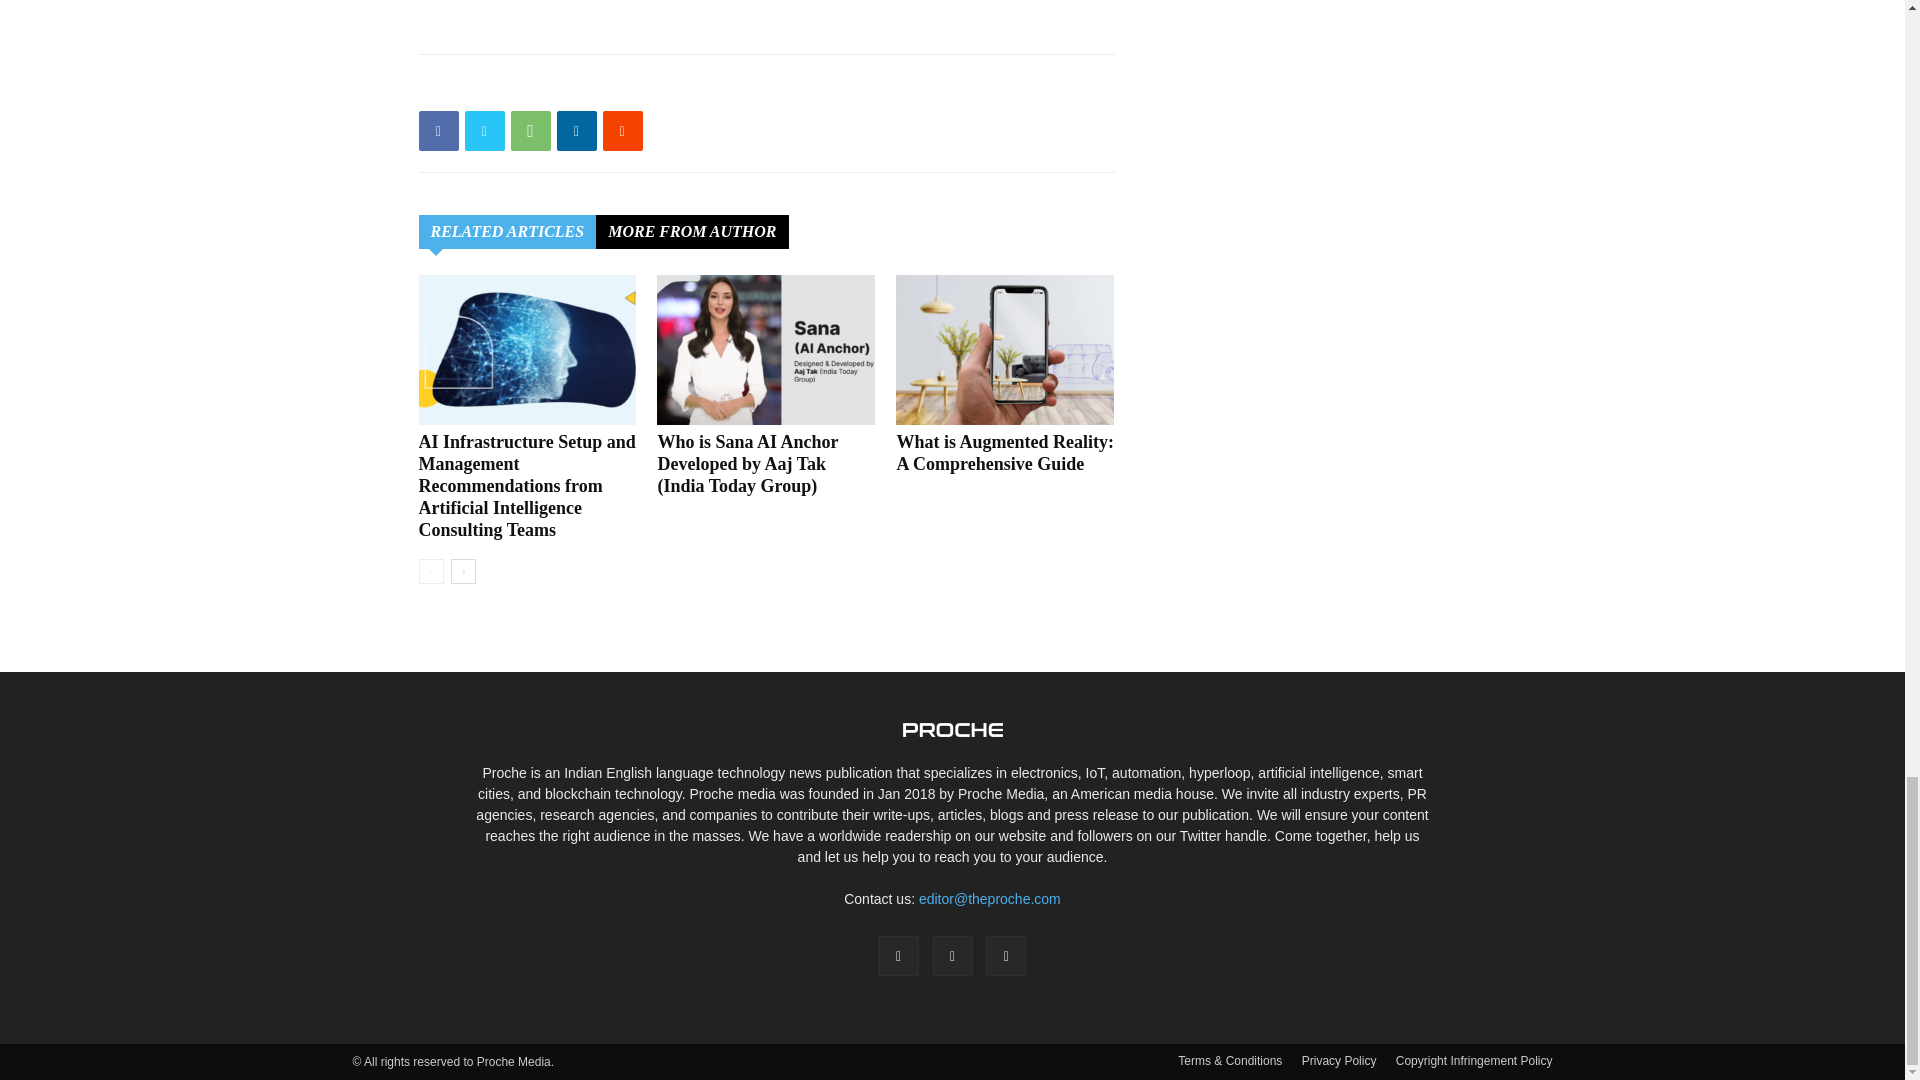  What do you see at coordinates (568, 86) in the screenshot?
I see `bottomFacebookLike` at bounding box center [568, 86].